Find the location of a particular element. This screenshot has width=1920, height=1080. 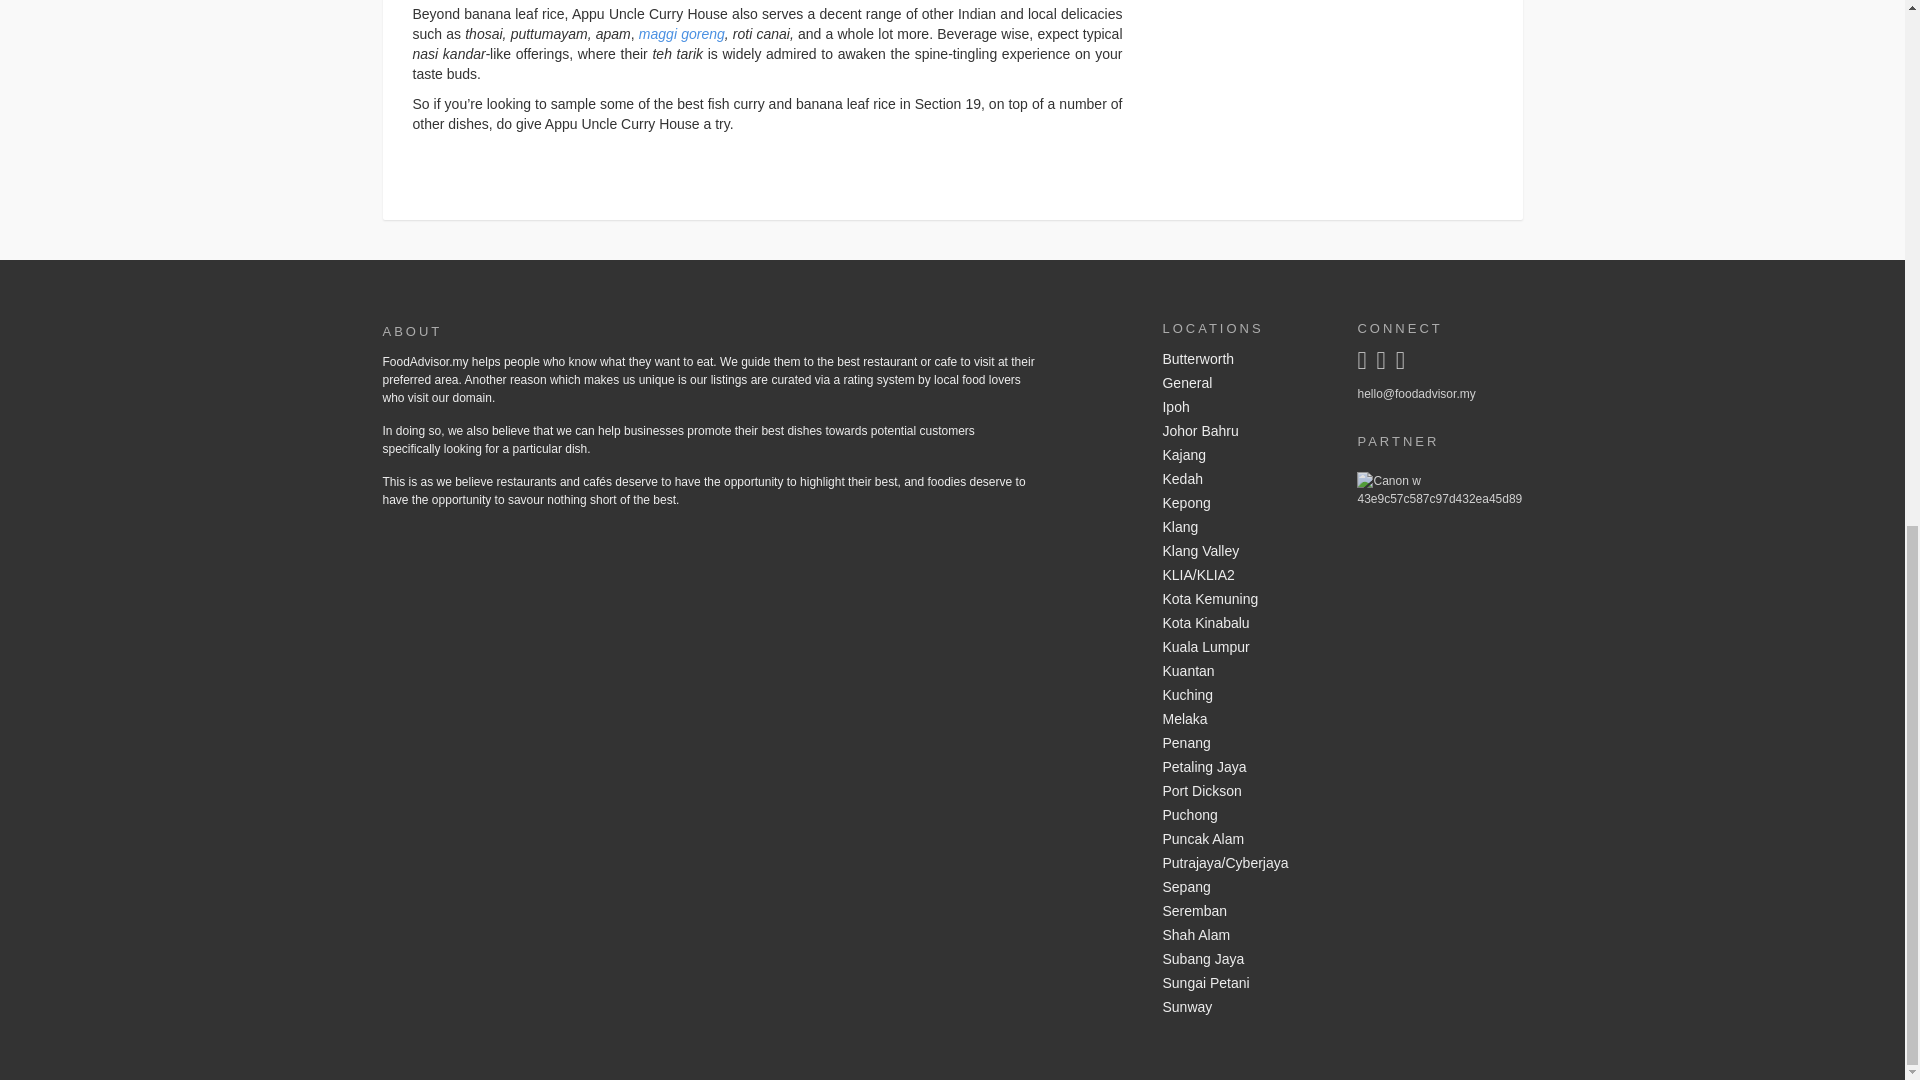

Puncak Alam is located at coordinates (1244, 840).